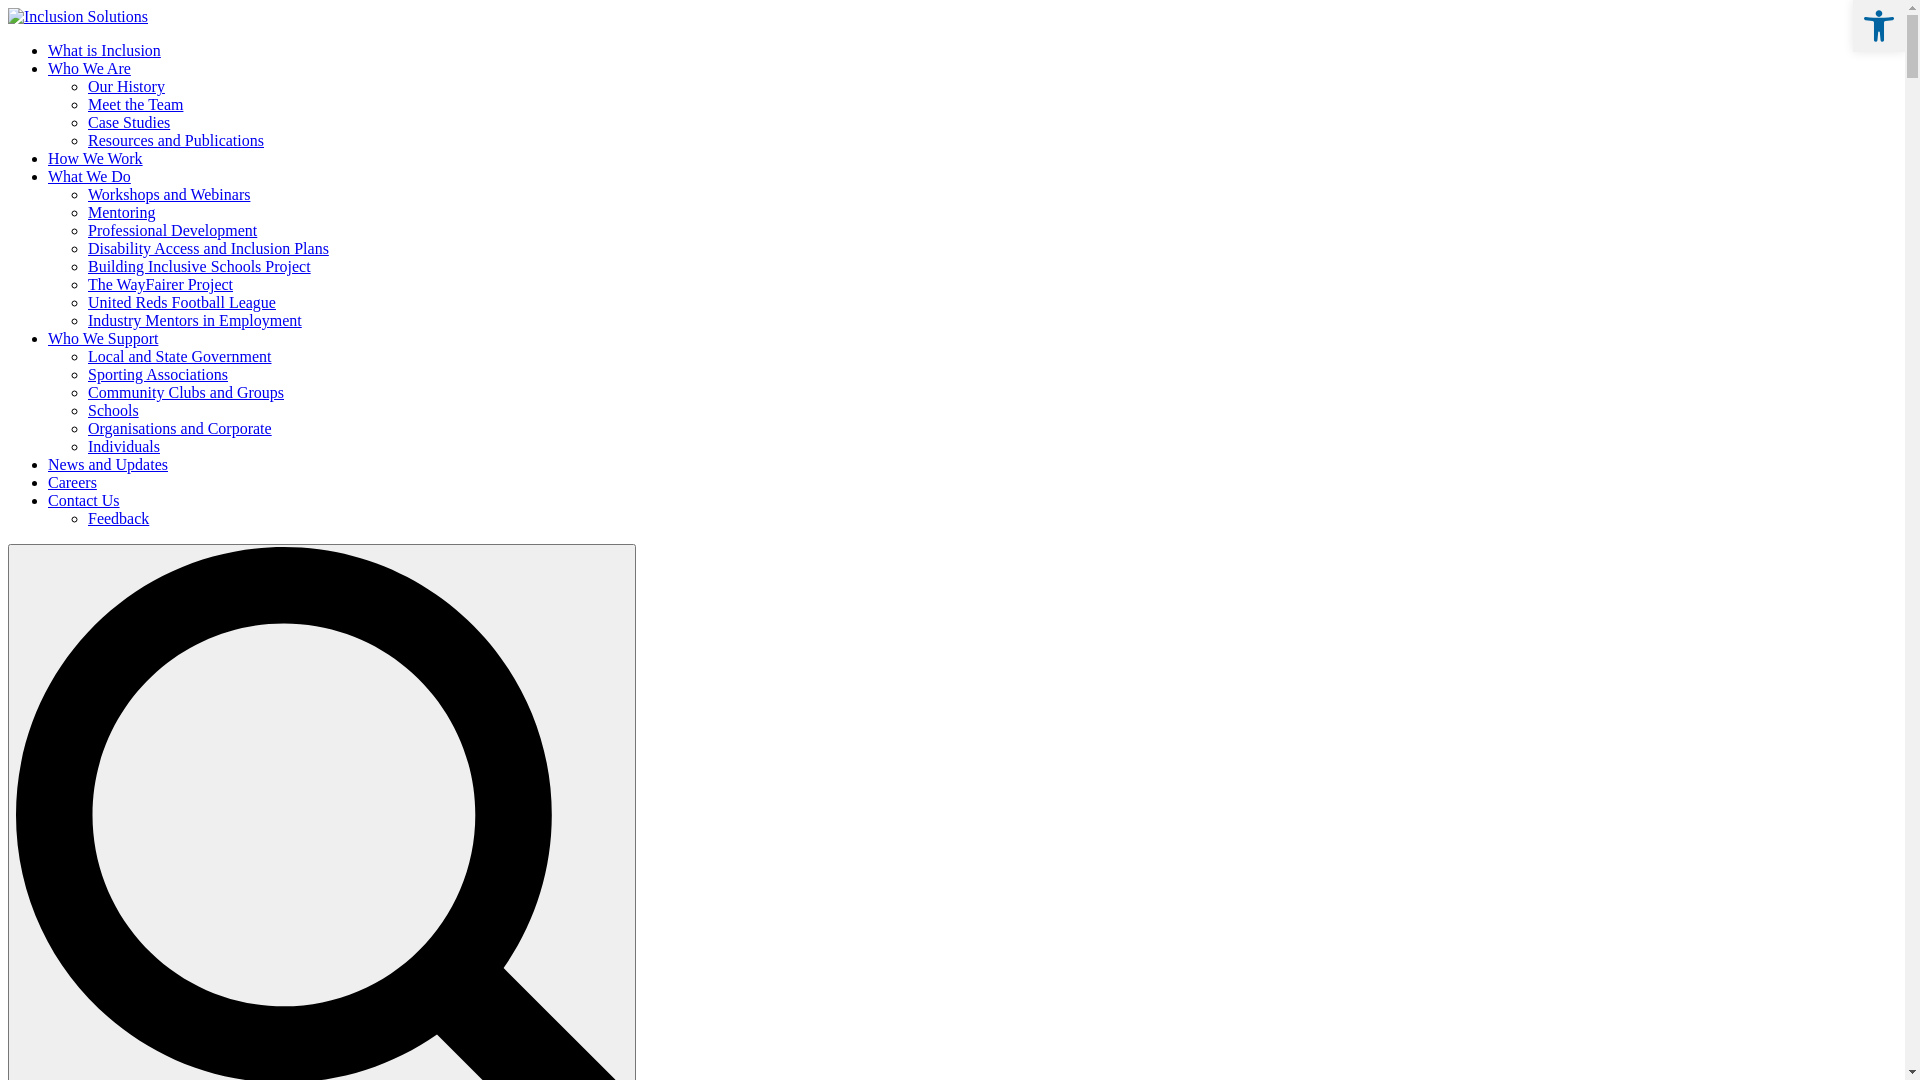 The height and width of the screenshot is (1080, 1920). What do you see at coordinates (172, 230) in the screenshot?
I see `Professional Development` at bounding box center [172, 230].